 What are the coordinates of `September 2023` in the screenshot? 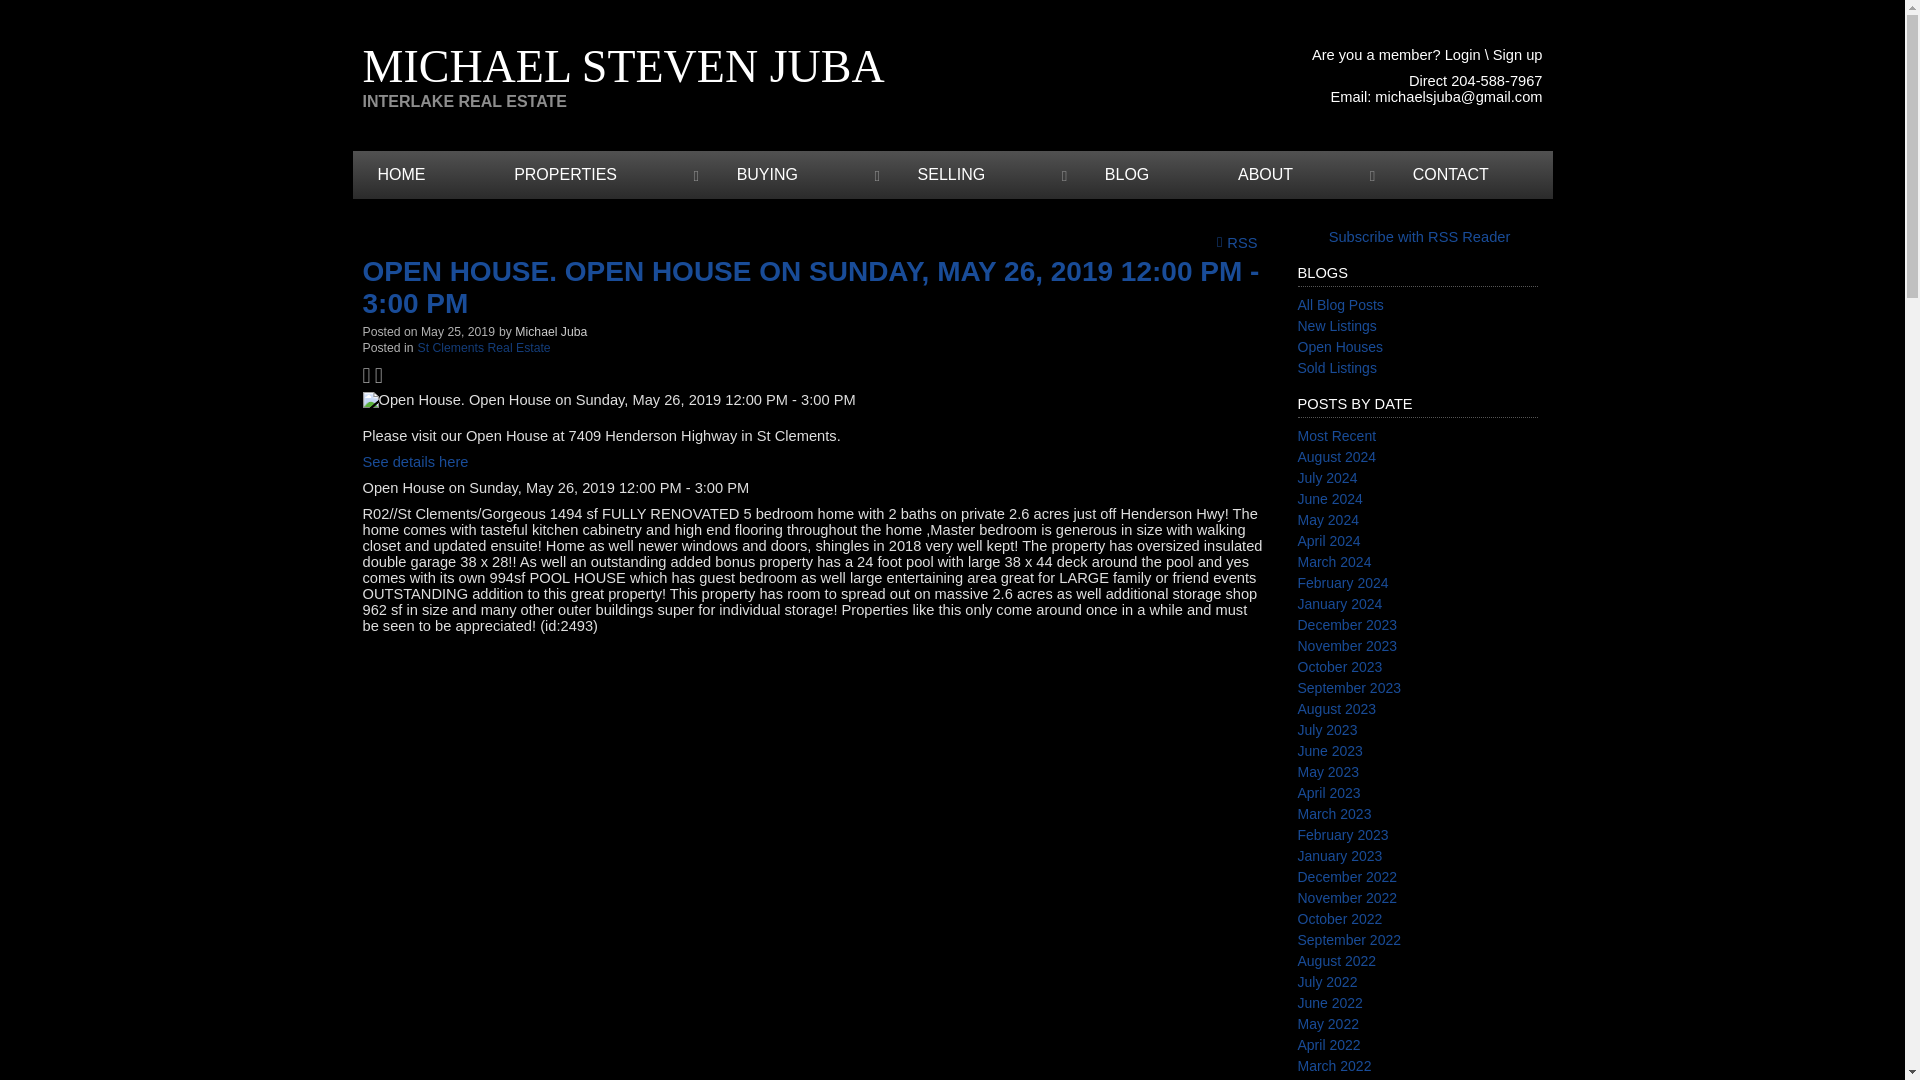 It's located at (1349, 688).